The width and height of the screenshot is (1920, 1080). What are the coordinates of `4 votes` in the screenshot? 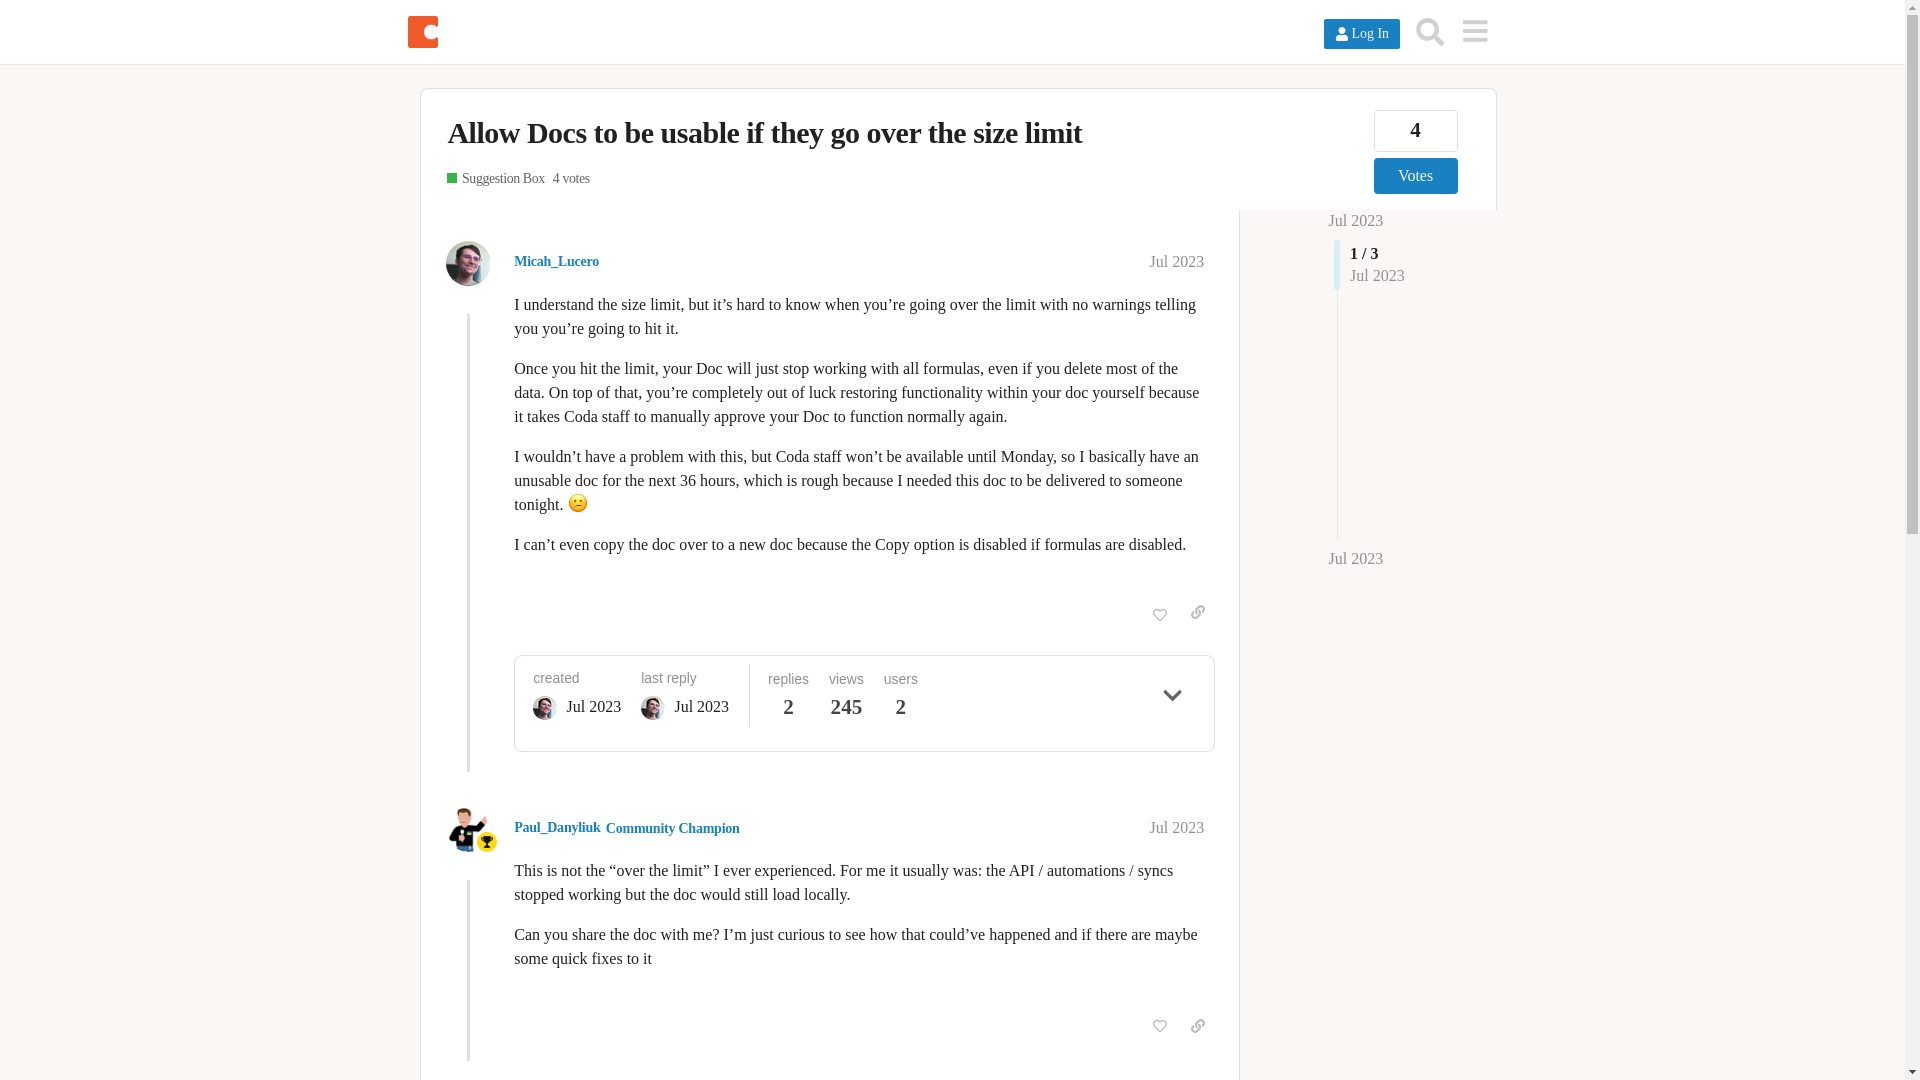 It's located at (570, 179).